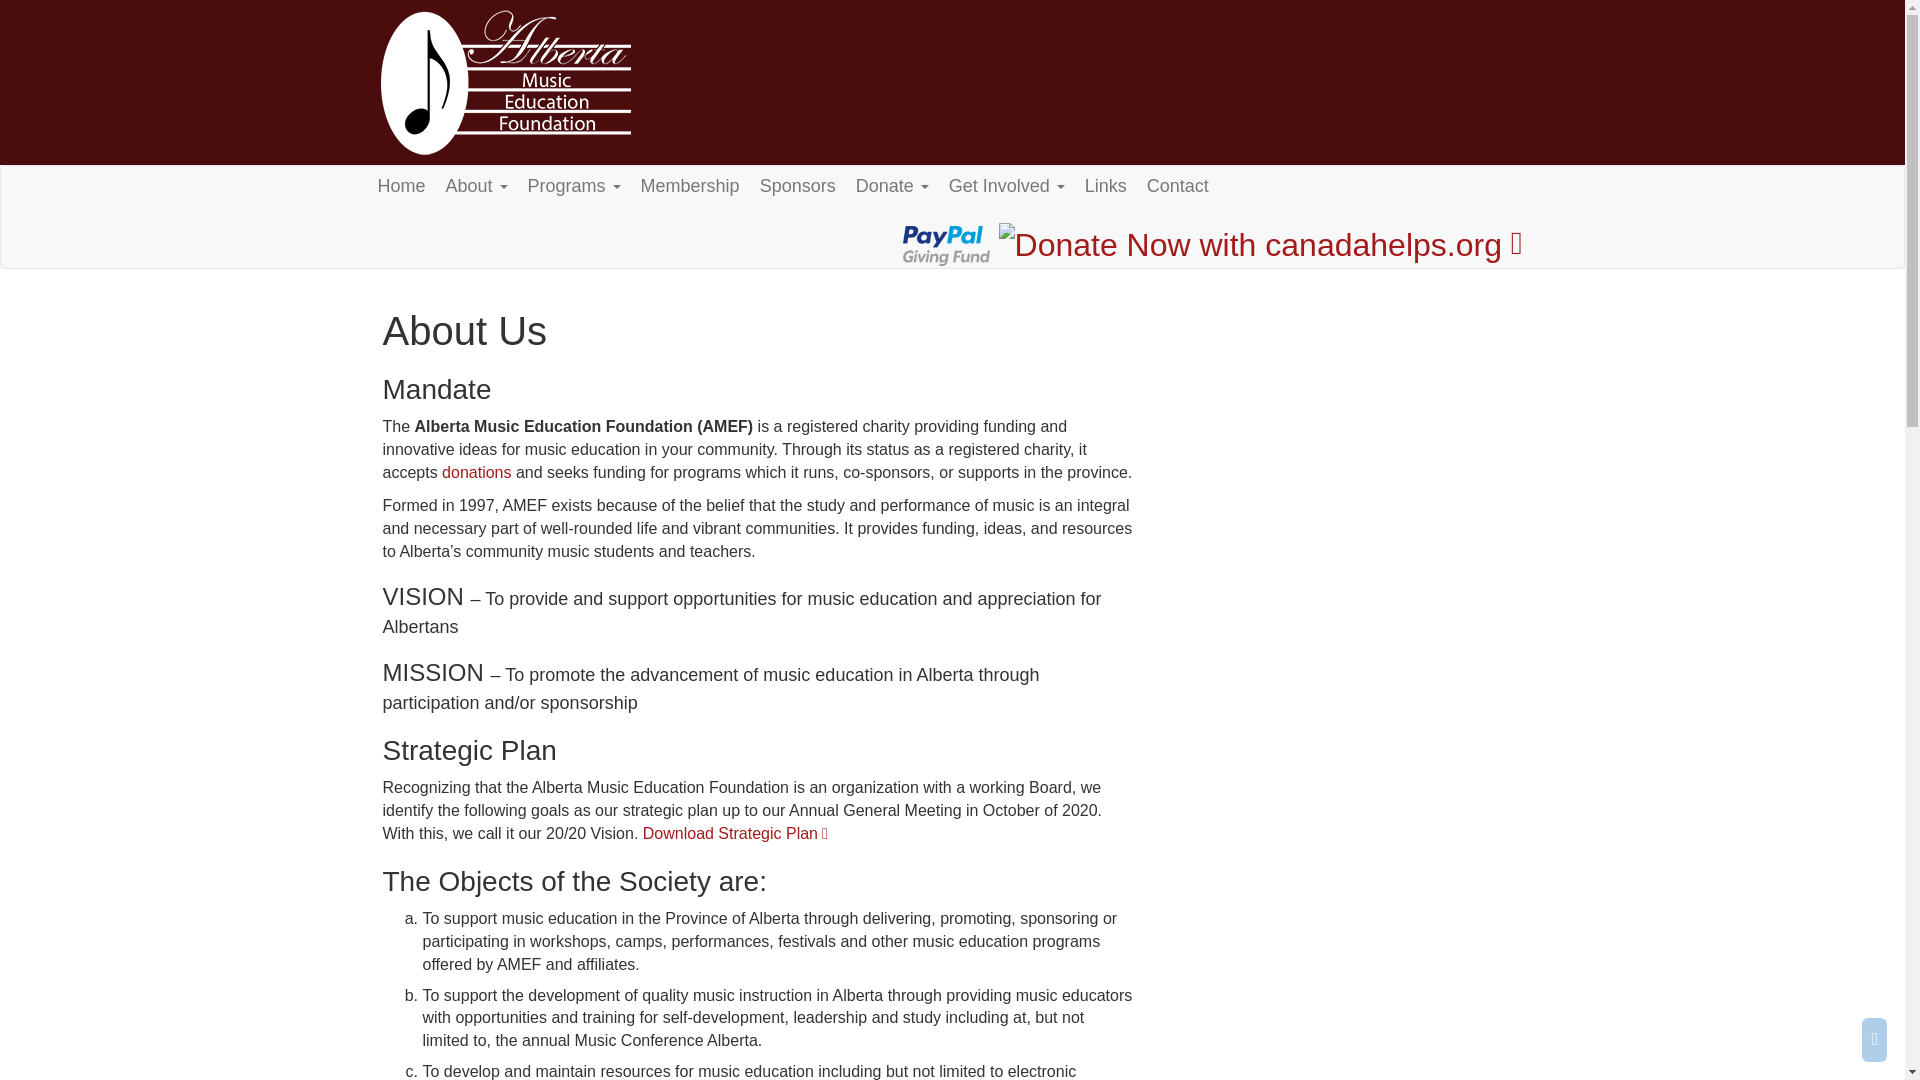  What do you see at coordinates (574, 186) in the screenshot?
I see `Programs` at bounding box center [574, 186].